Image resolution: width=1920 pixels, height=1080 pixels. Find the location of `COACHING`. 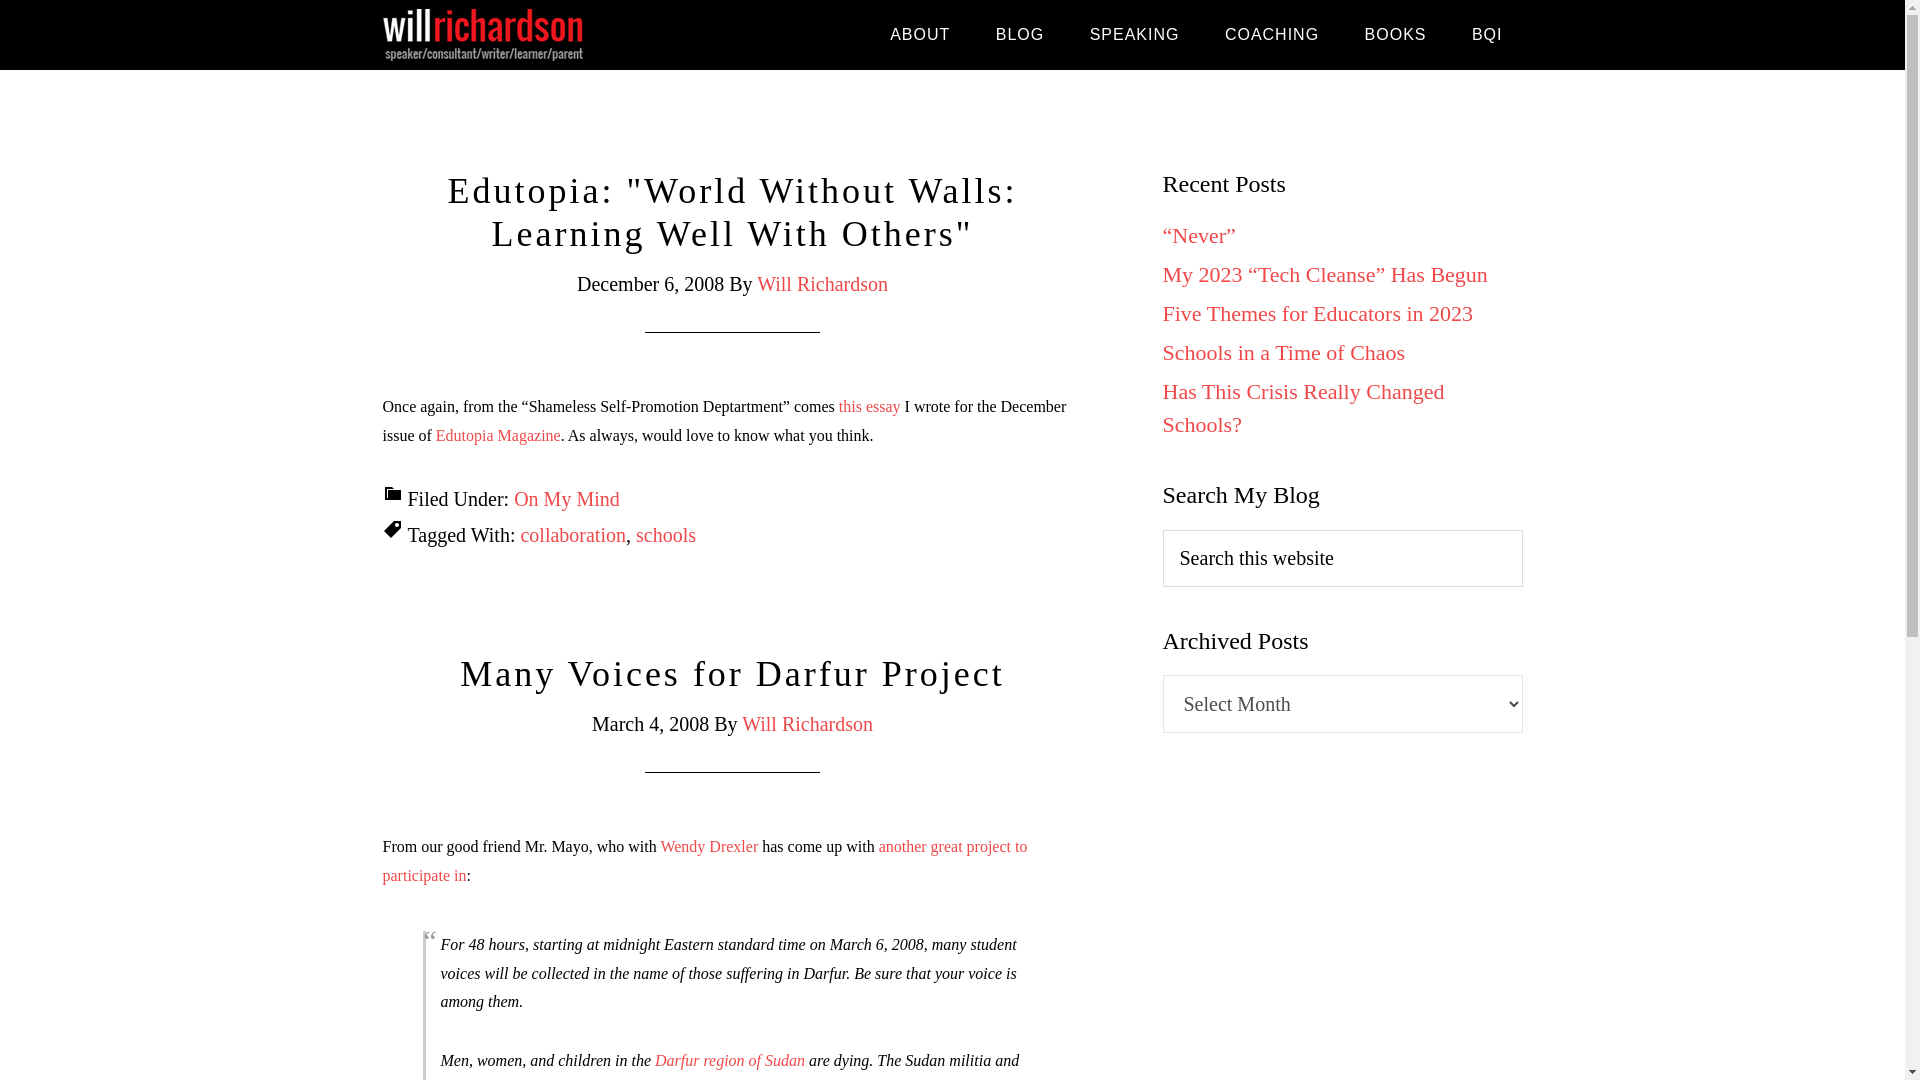

COACHING is located at coordinates (1272, 35).